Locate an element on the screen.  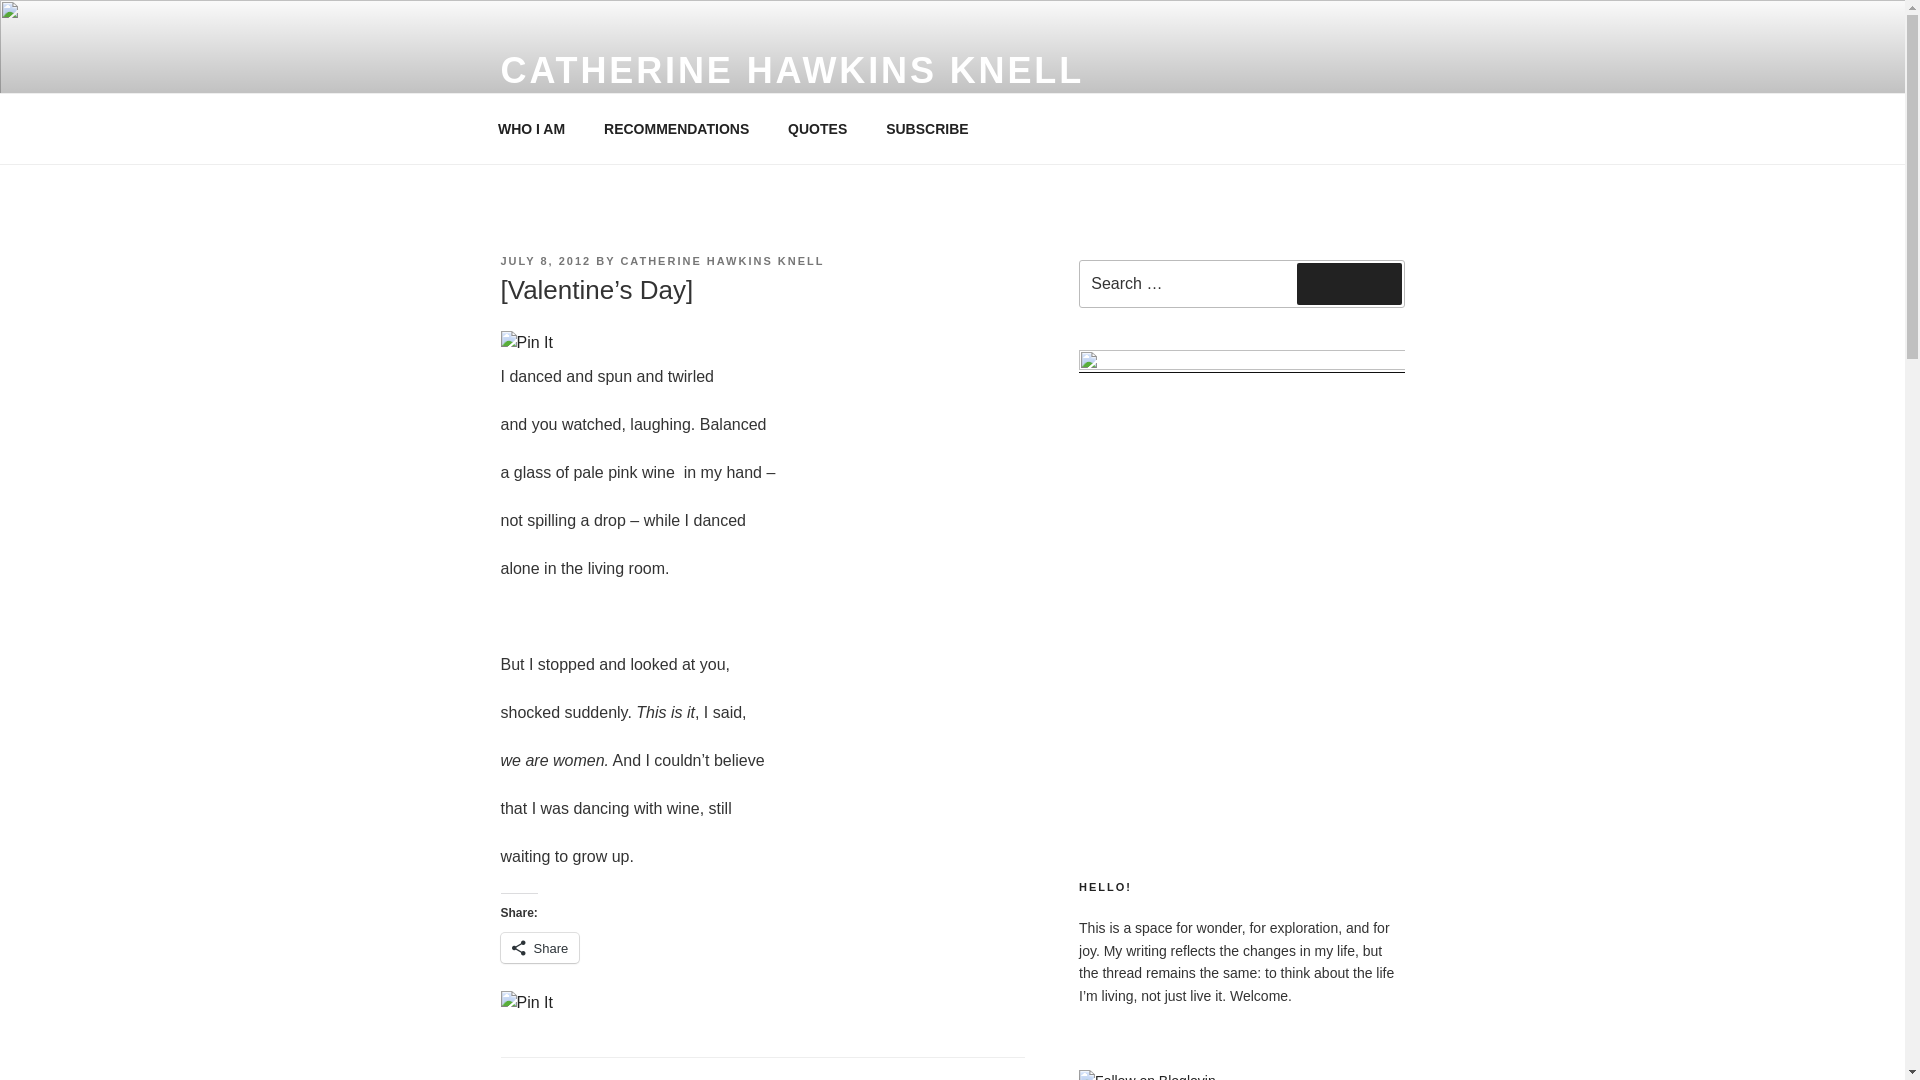
Share is located at coordinates (539, 948).